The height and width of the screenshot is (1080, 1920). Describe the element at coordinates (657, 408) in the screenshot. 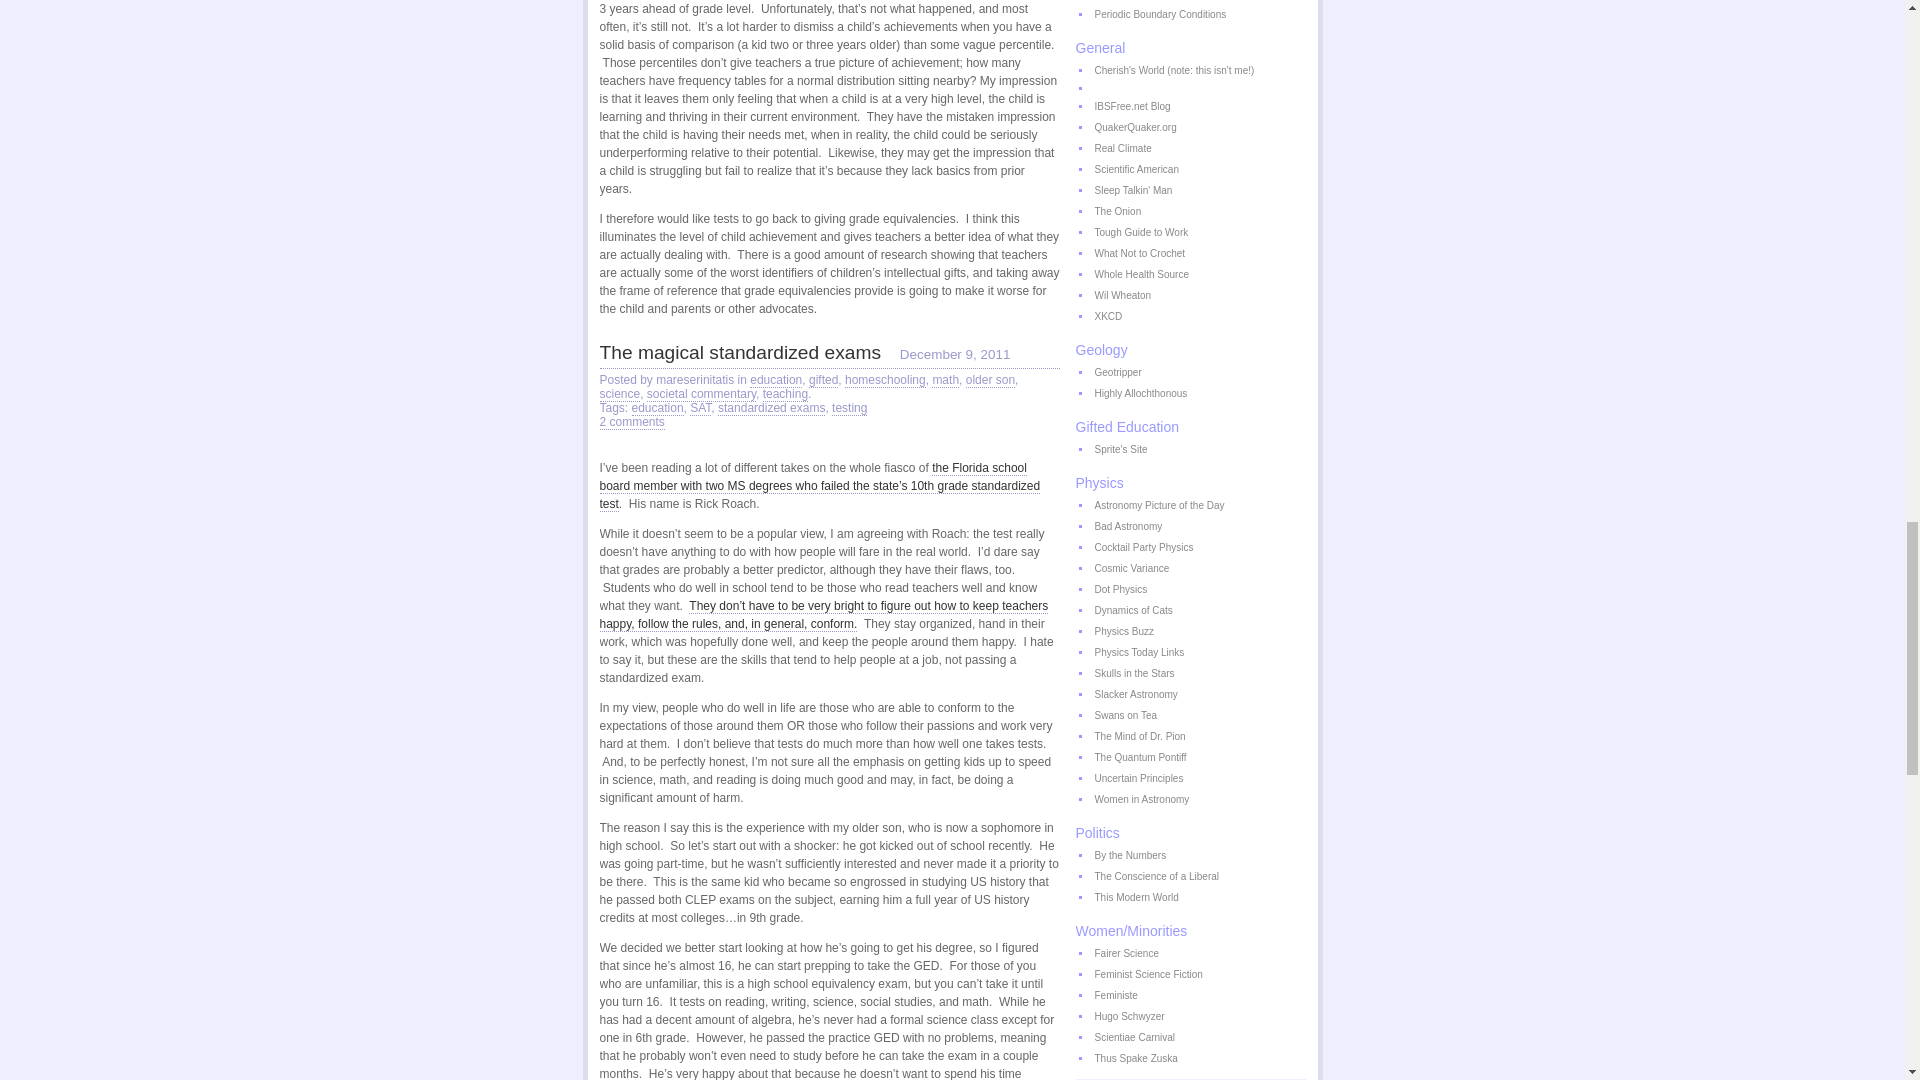

I see `education` at that location.